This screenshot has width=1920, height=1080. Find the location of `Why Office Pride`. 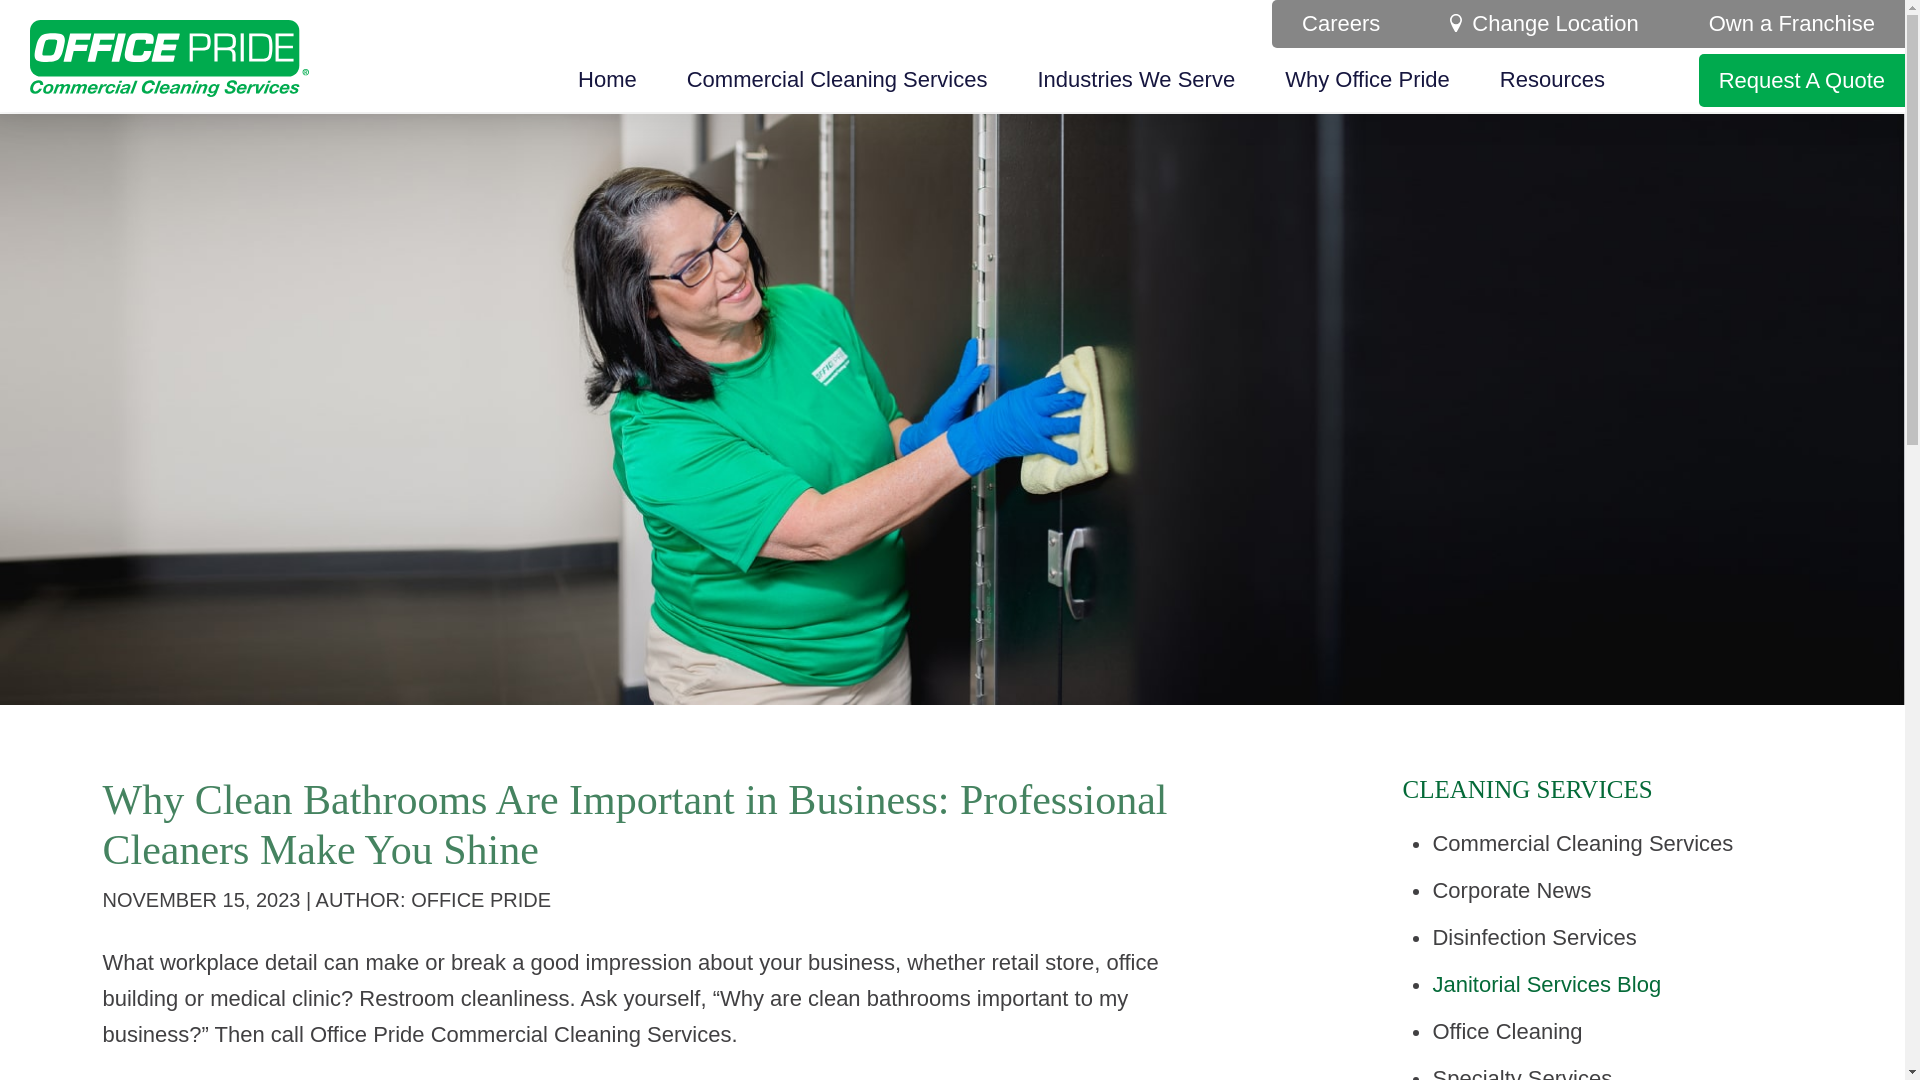

Why Office Pride is located at coordinates (1368, 80).